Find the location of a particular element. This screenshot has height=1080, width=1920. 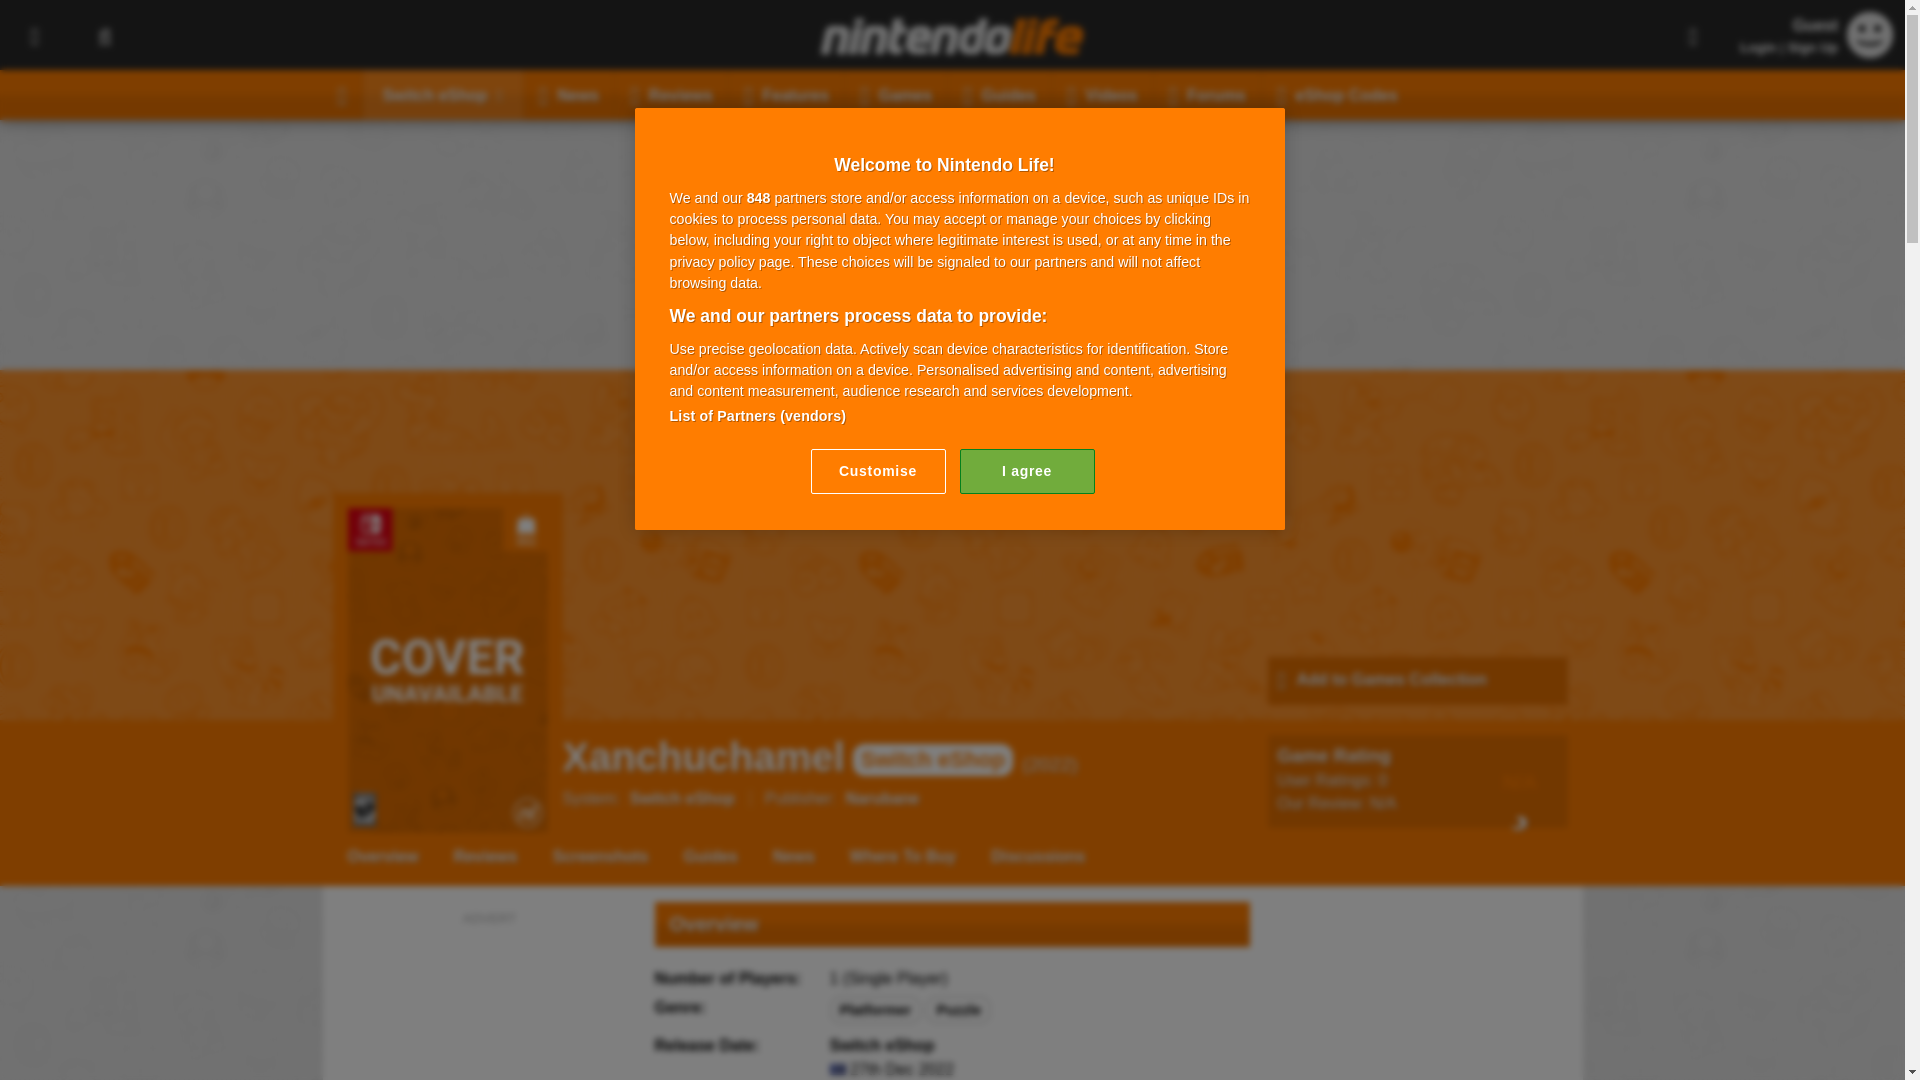

Nintendo Life is located at coordinates (952, 36).